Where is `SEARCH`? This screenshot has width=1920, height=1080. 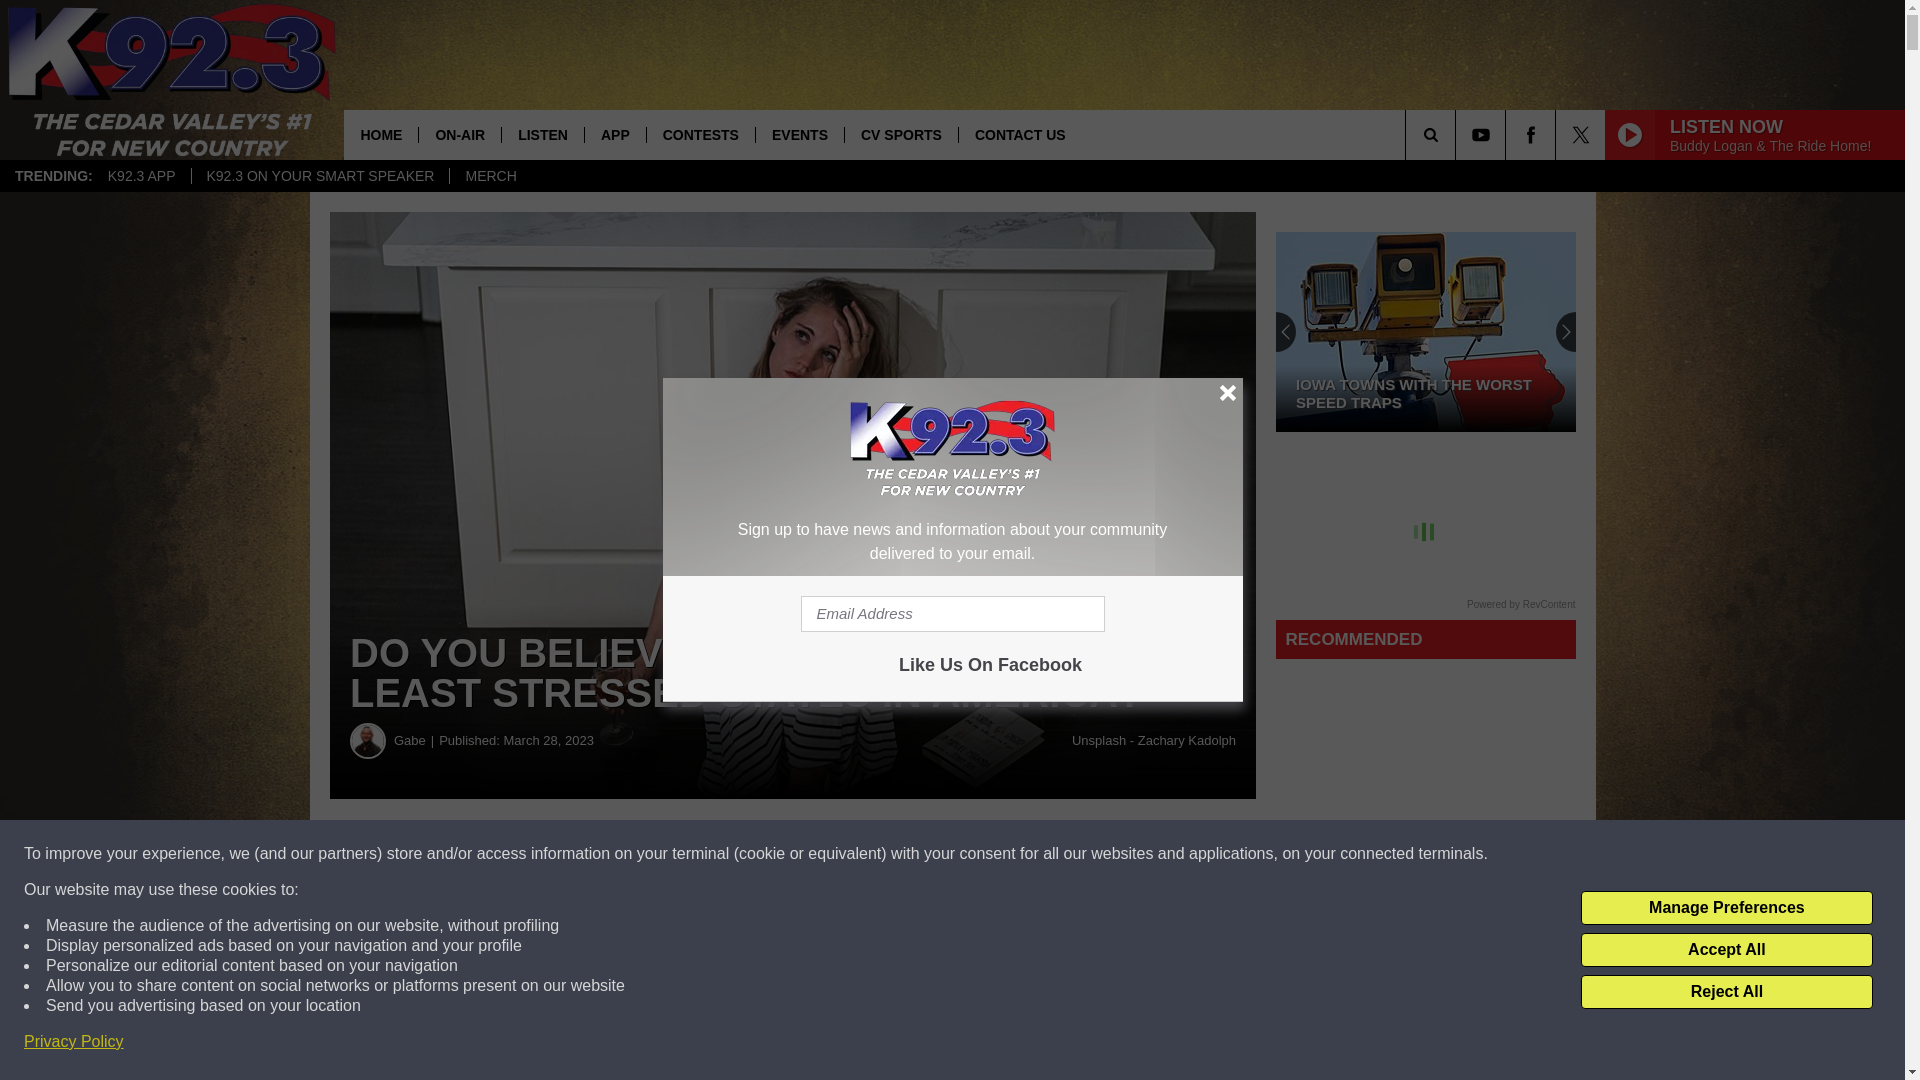
SEARCH is located at coordinates (1458, 134).